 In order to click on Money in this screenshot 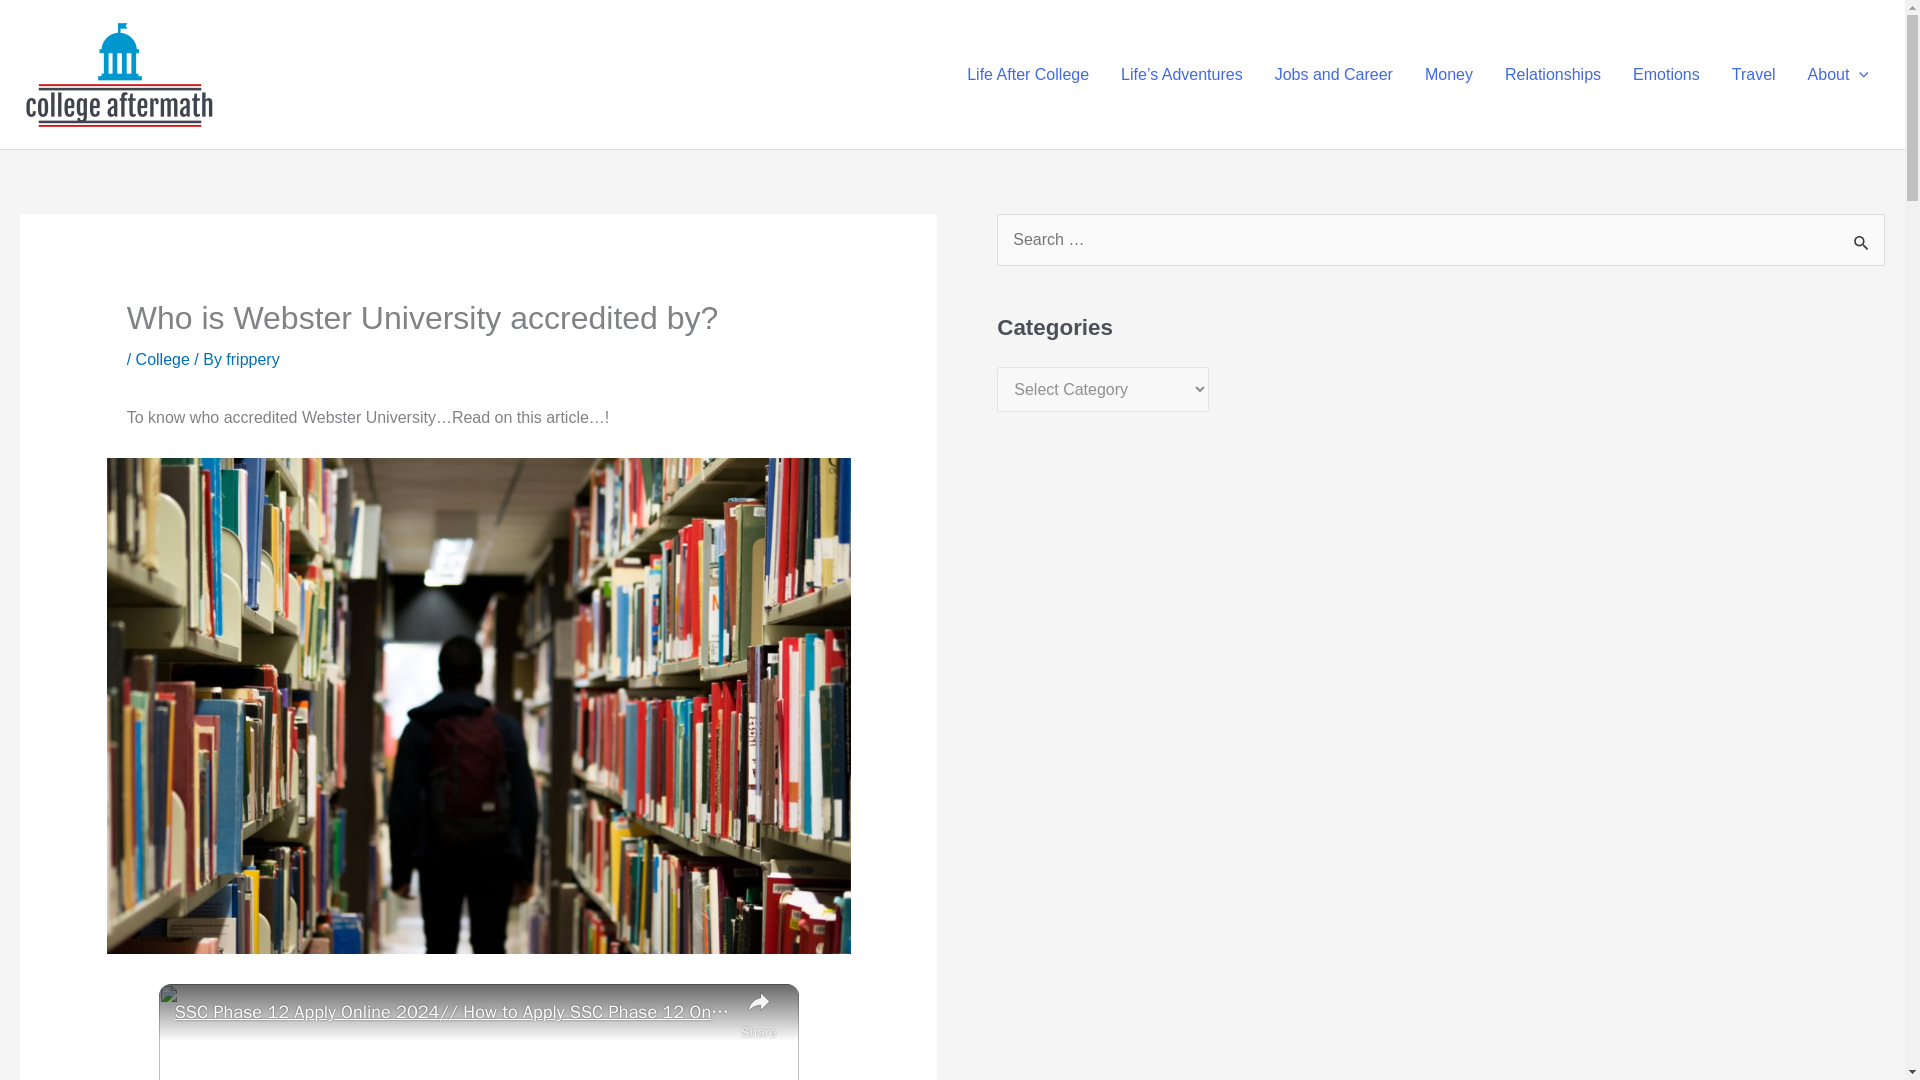, I will do `click(1449, 74)`.